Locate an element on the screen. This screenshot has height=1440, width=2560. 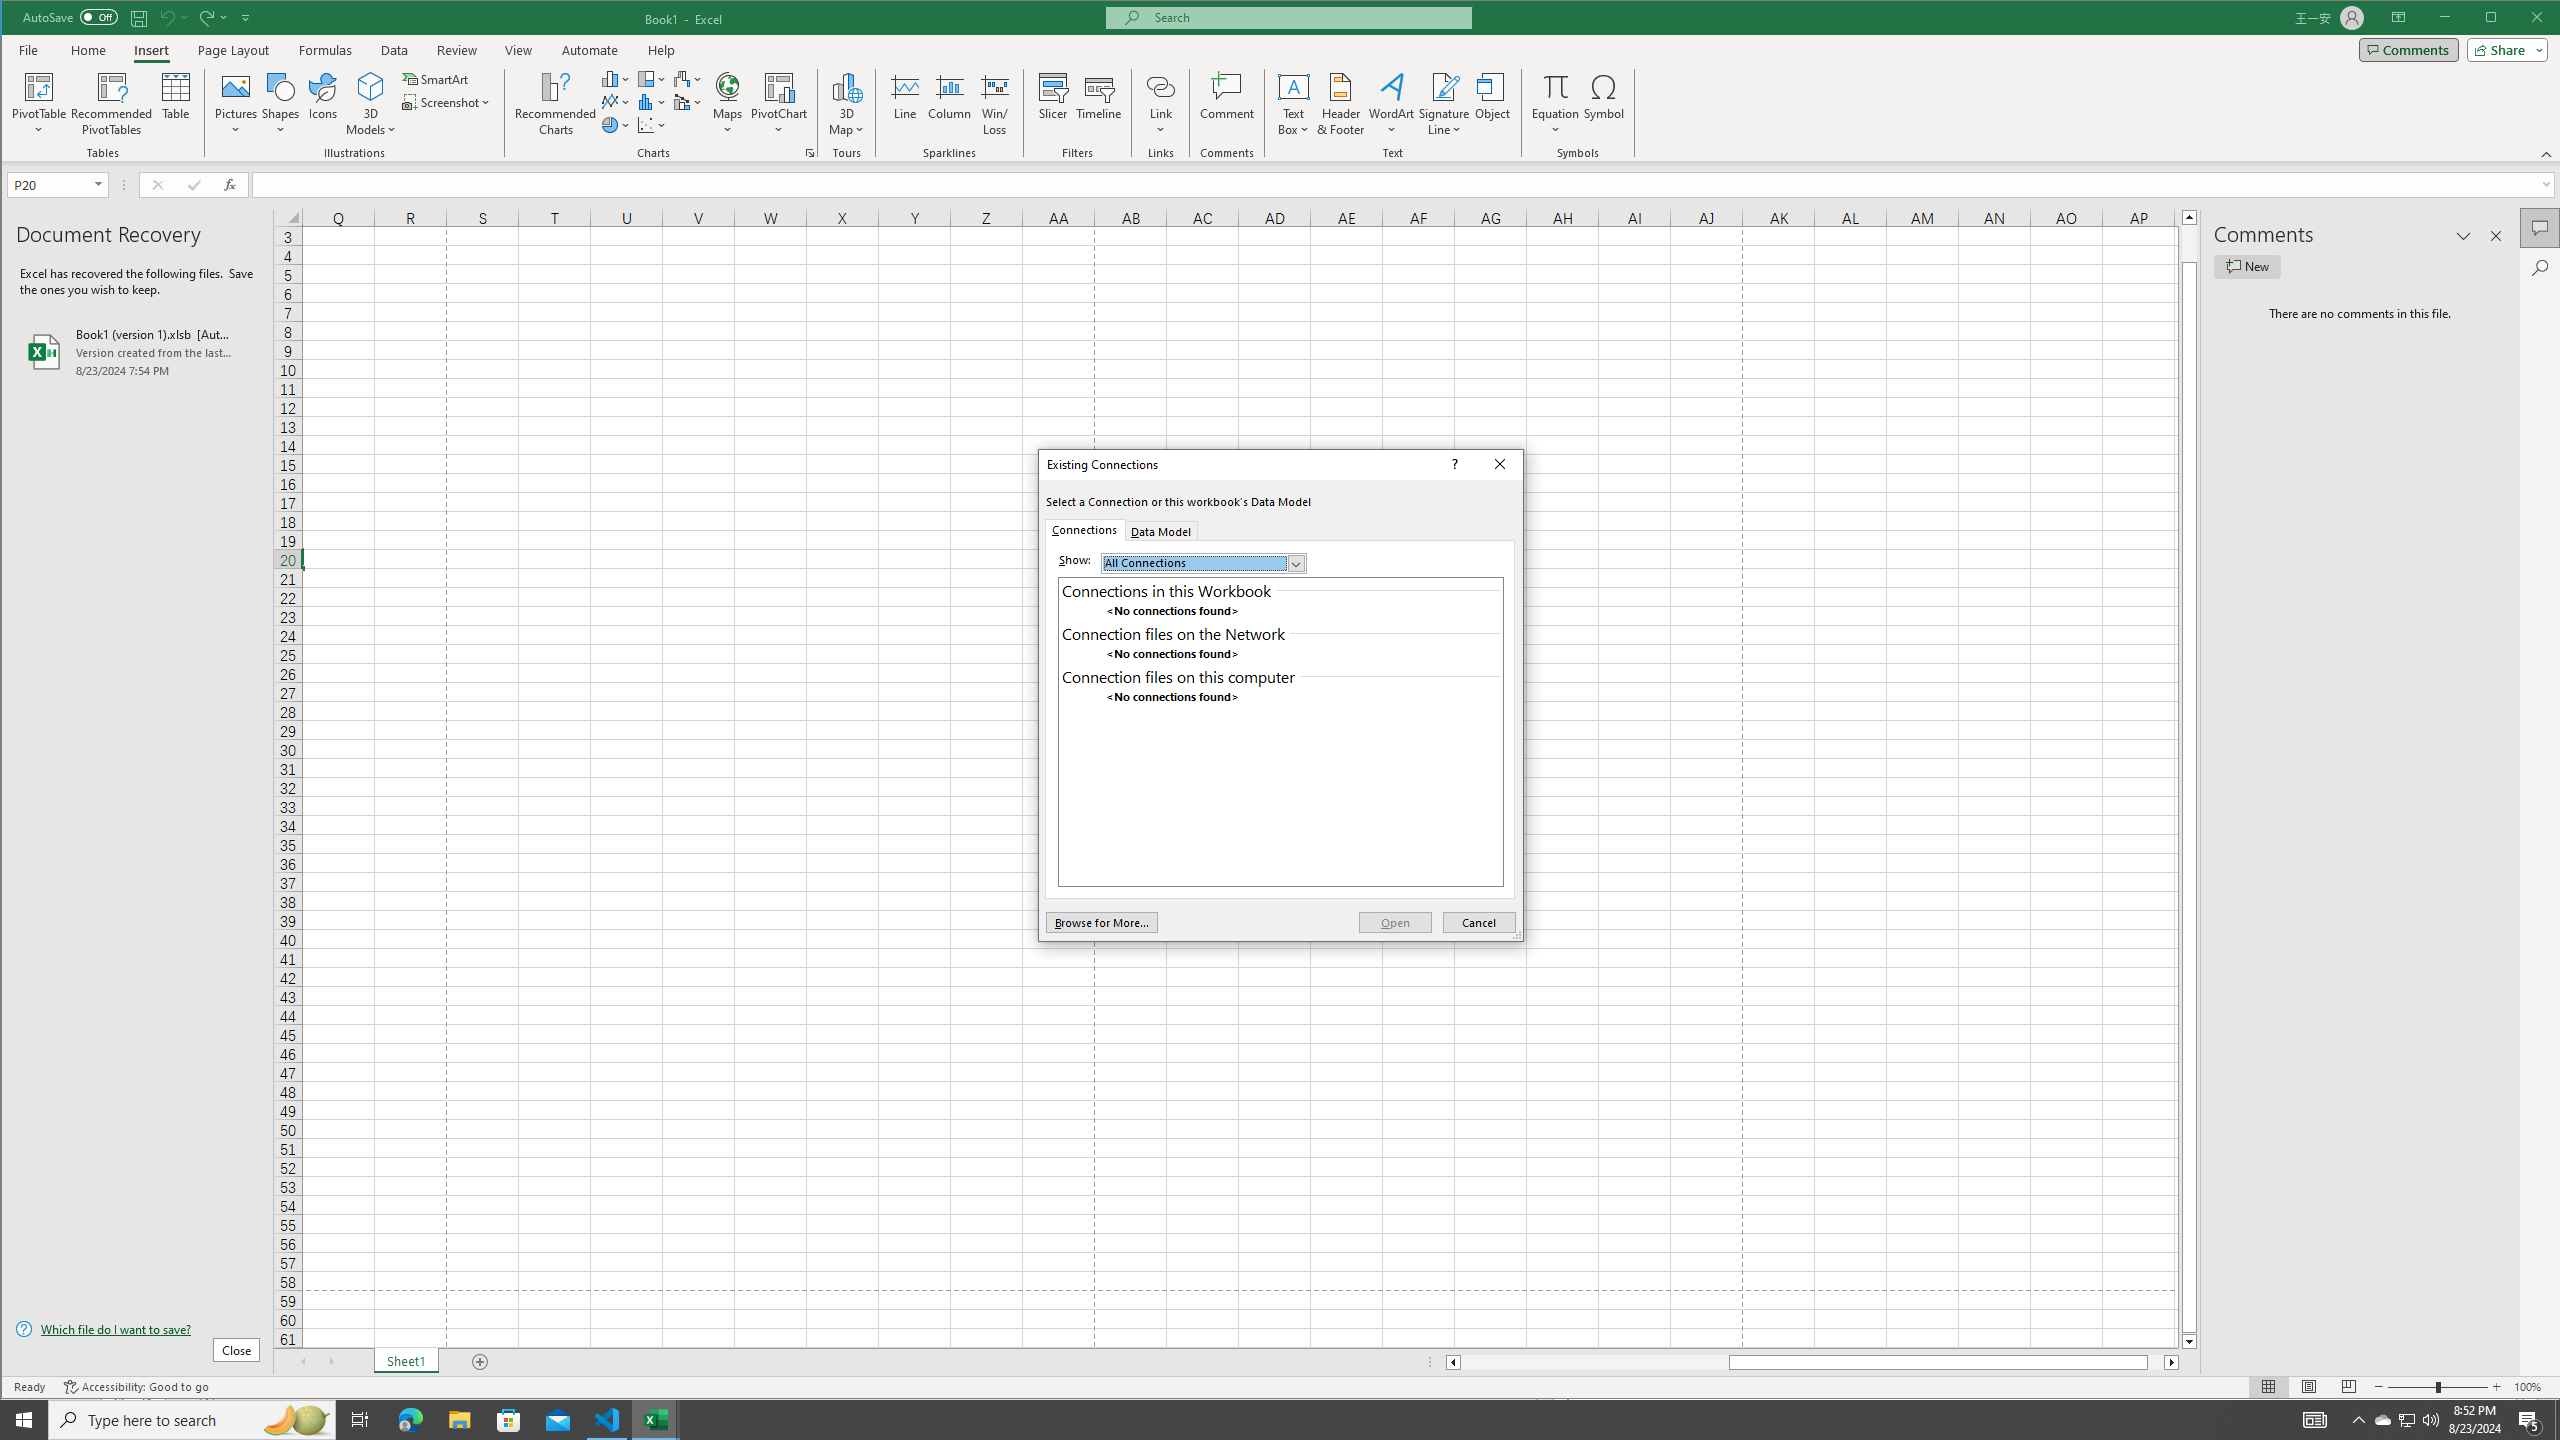
Shapes is located at coordinates (282, 104).